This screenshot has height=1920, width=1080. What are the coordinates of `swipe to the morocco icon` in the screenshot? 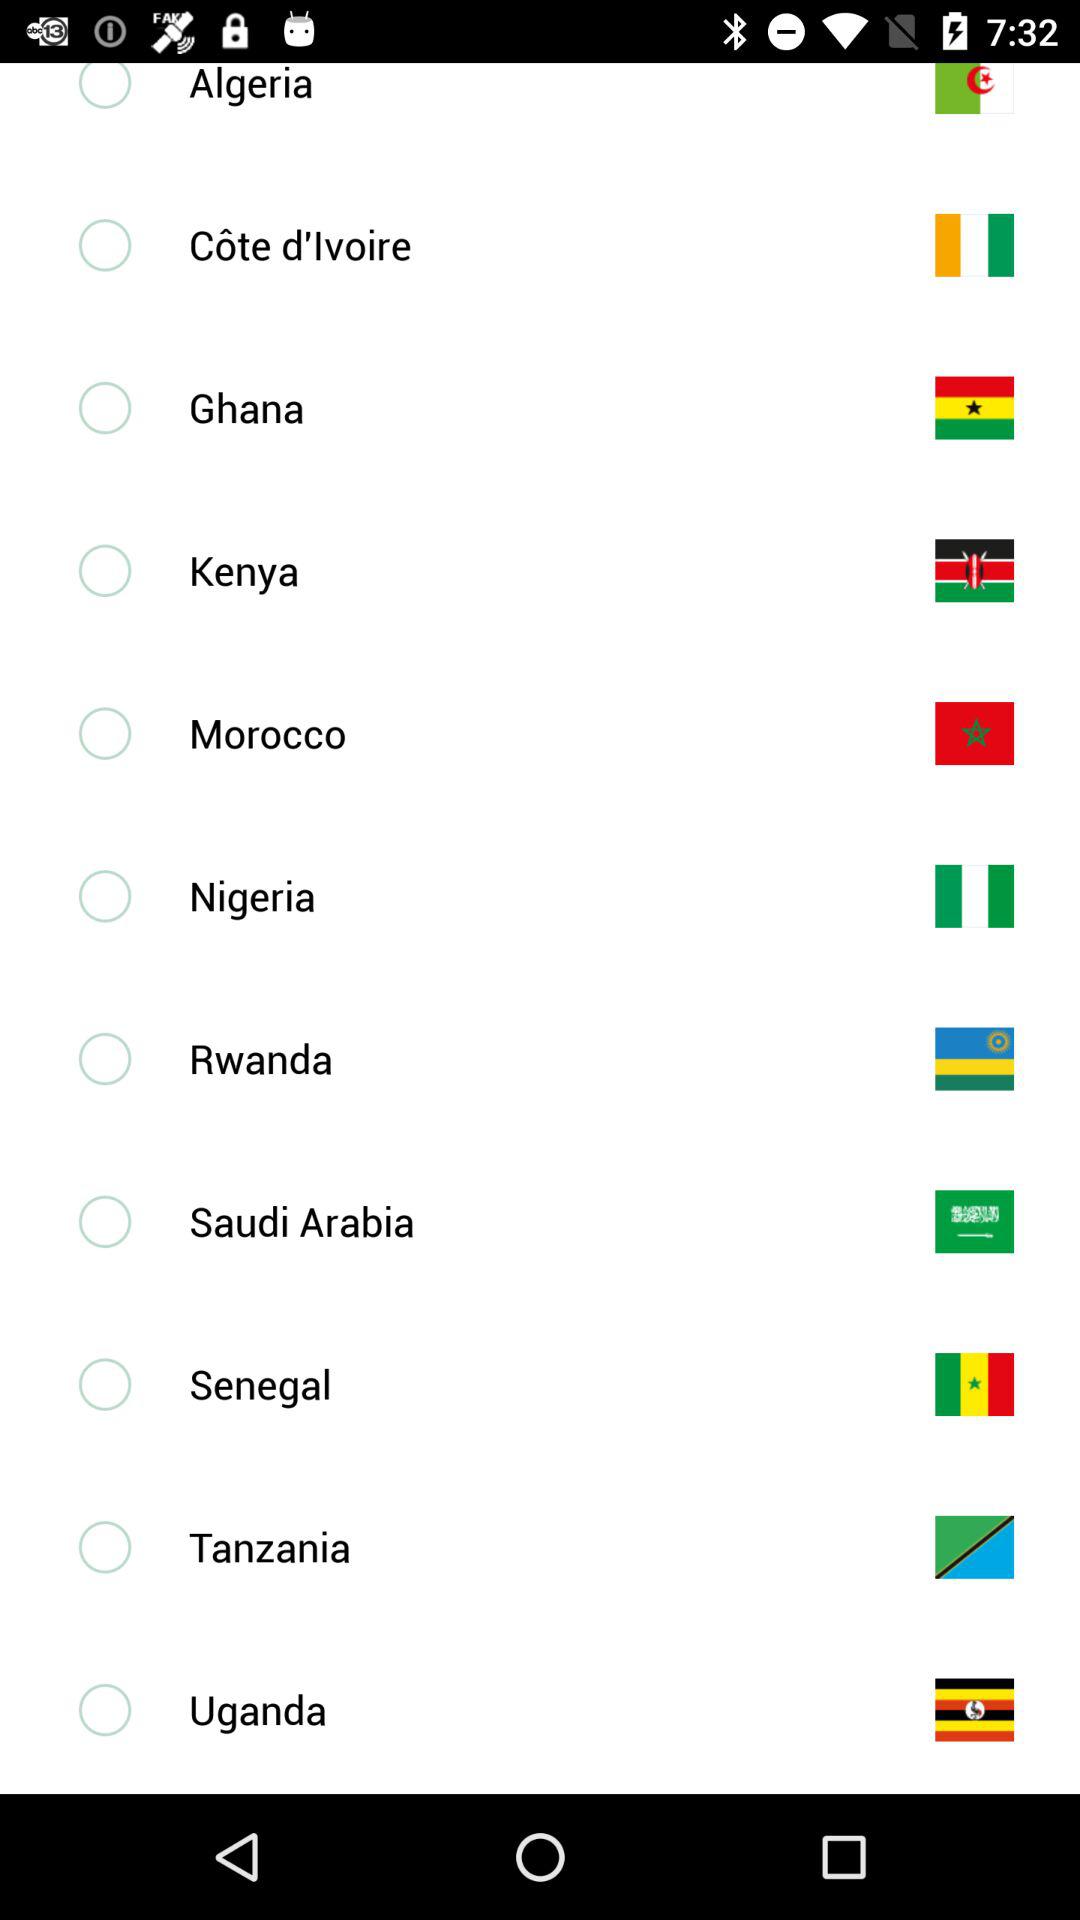 It's located at (529, 732).